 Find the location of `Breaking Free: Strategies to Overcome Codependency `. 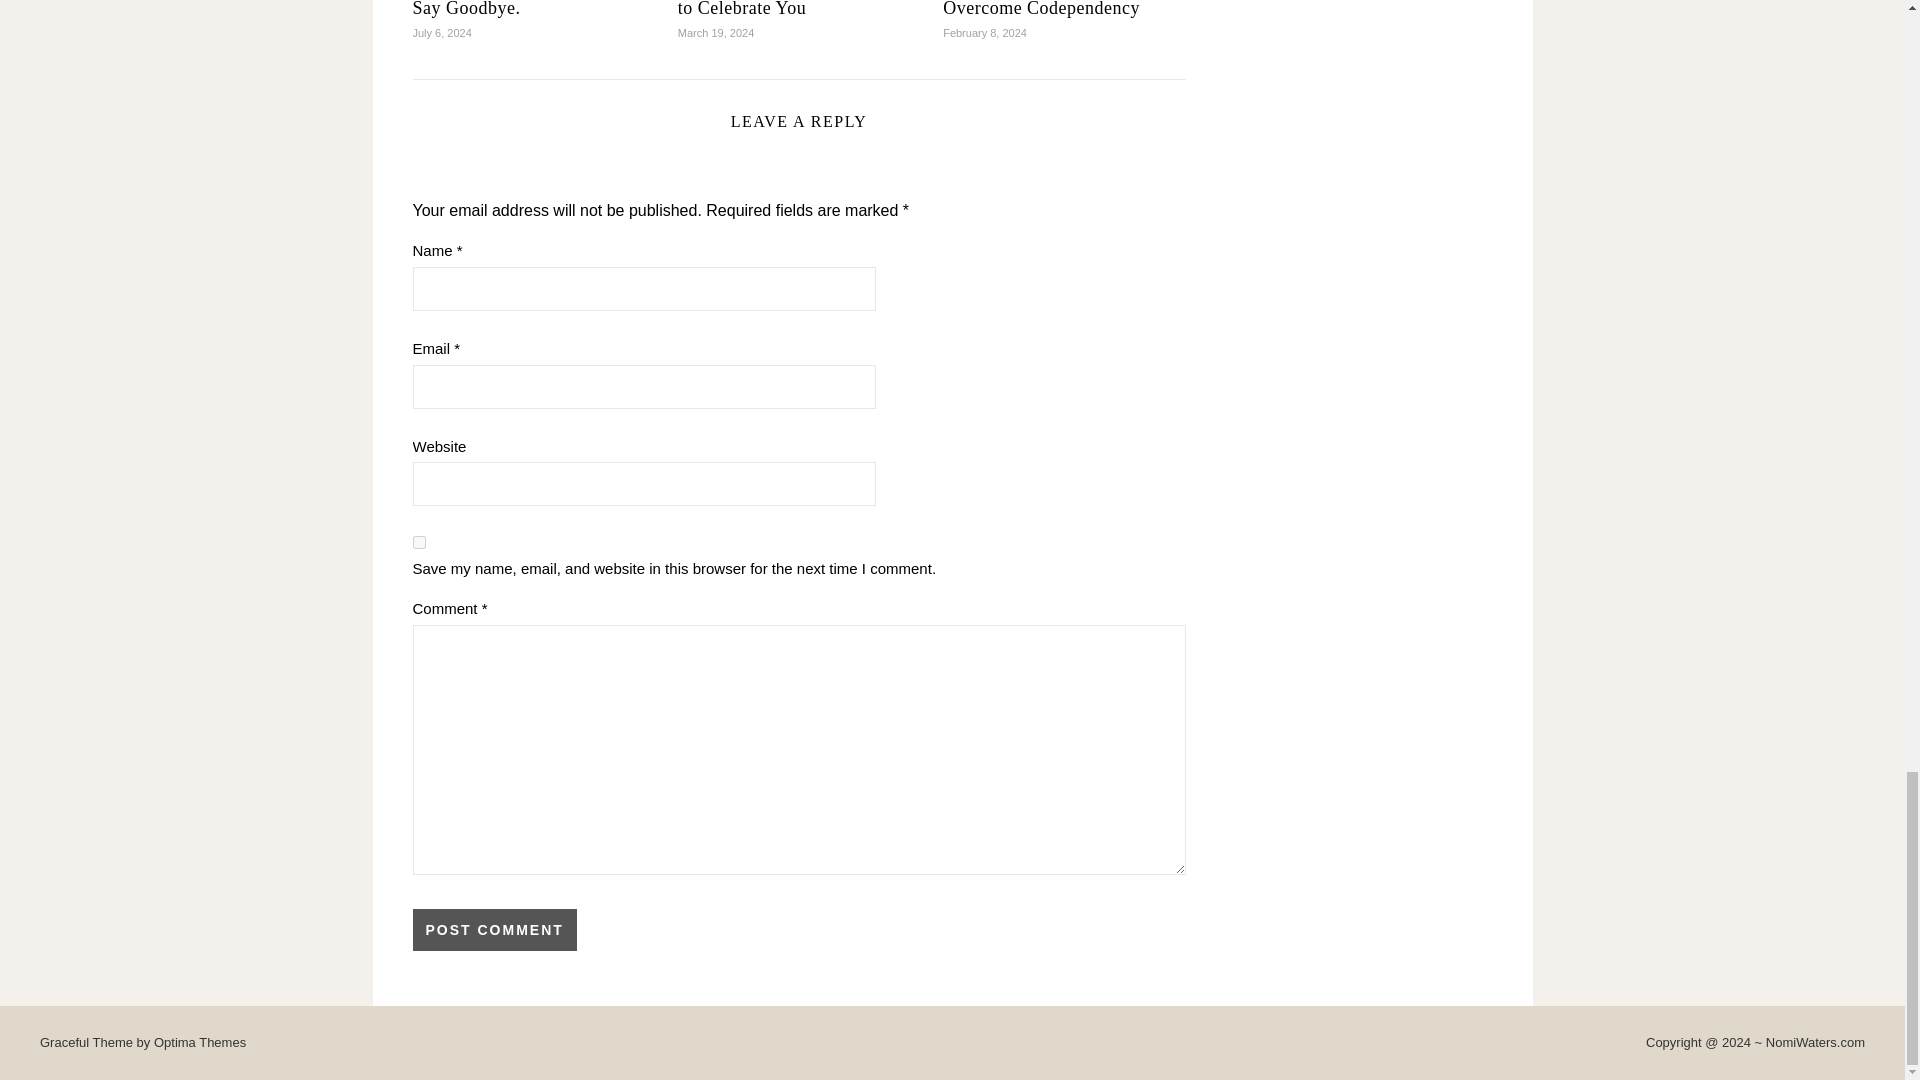

Breaking Free: Strategies to Overcome Codependency  is located at coordinates (1050, 9).